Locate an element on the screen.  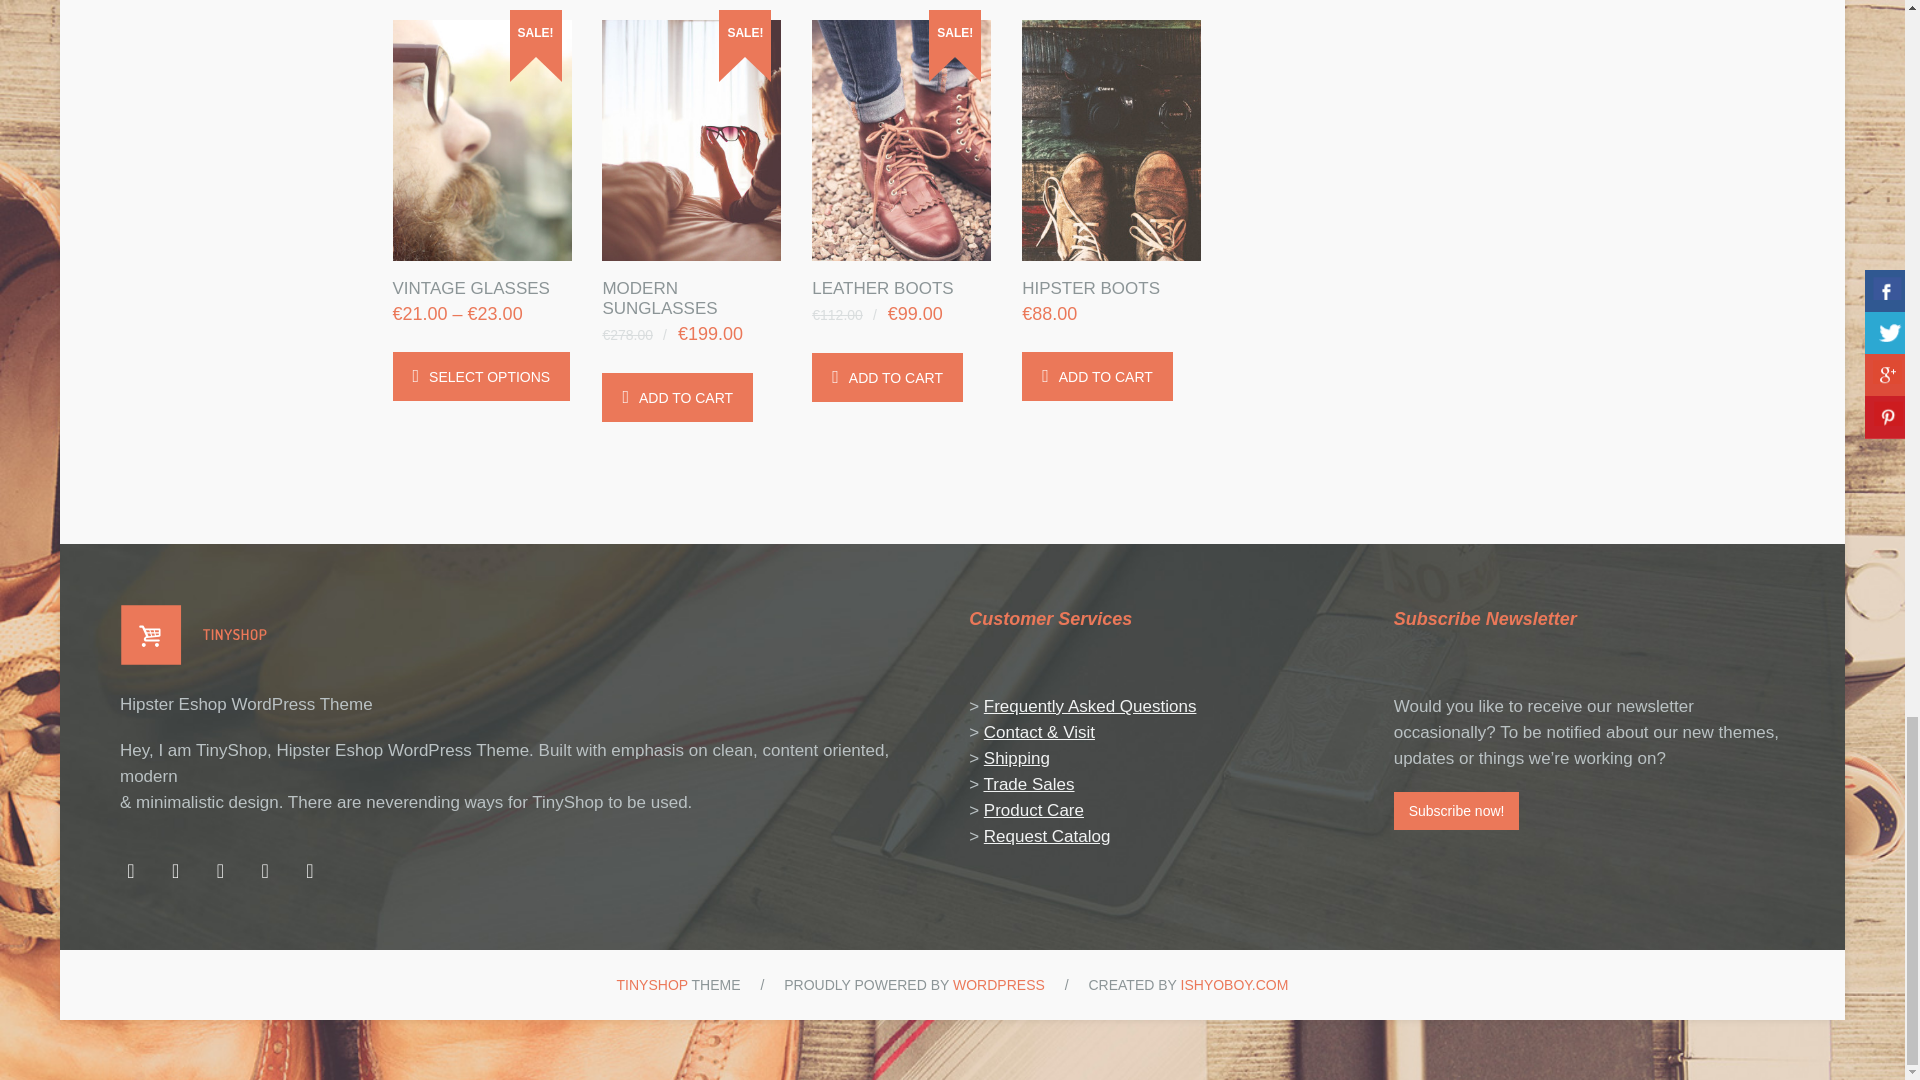
IshYoBoy.com is located at coordinates (1234, 984).